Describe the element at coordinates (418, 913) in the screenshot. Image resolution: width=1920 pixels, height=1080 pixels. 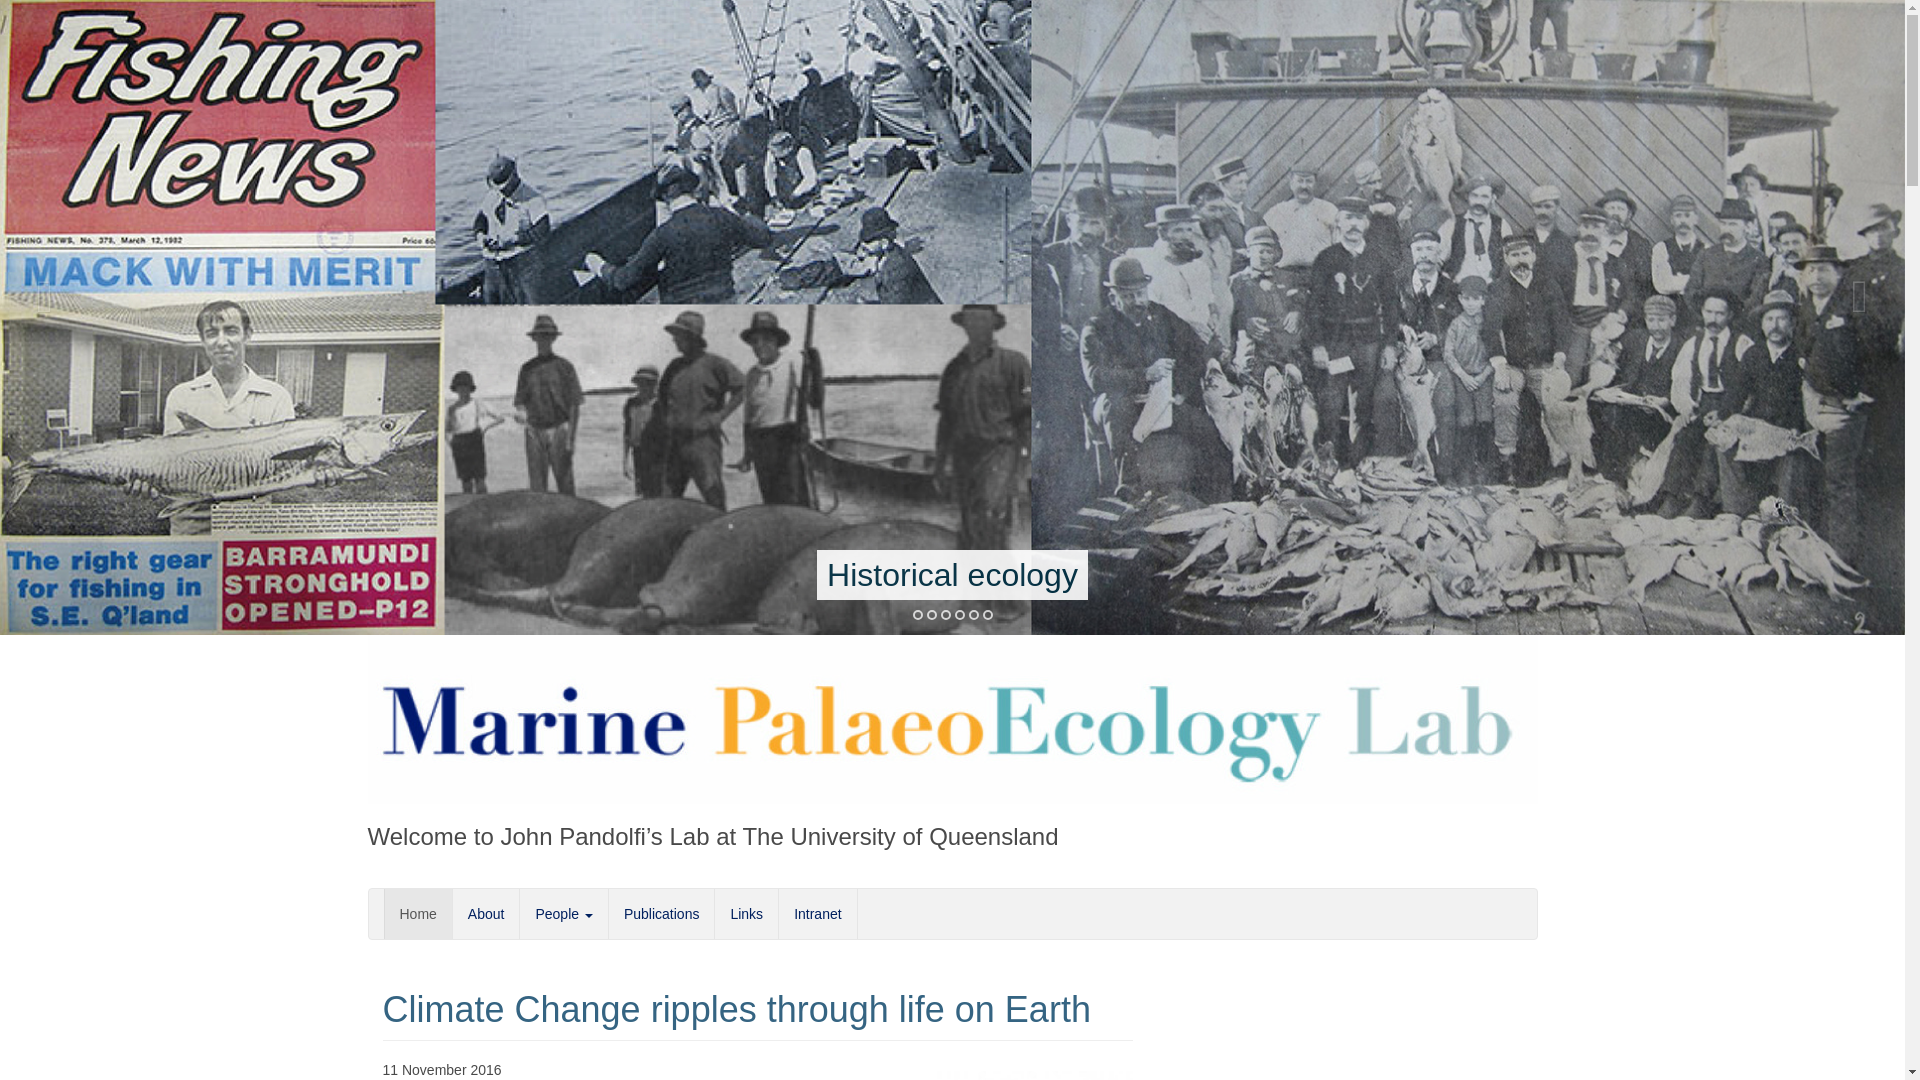
I see `Home` at that location.